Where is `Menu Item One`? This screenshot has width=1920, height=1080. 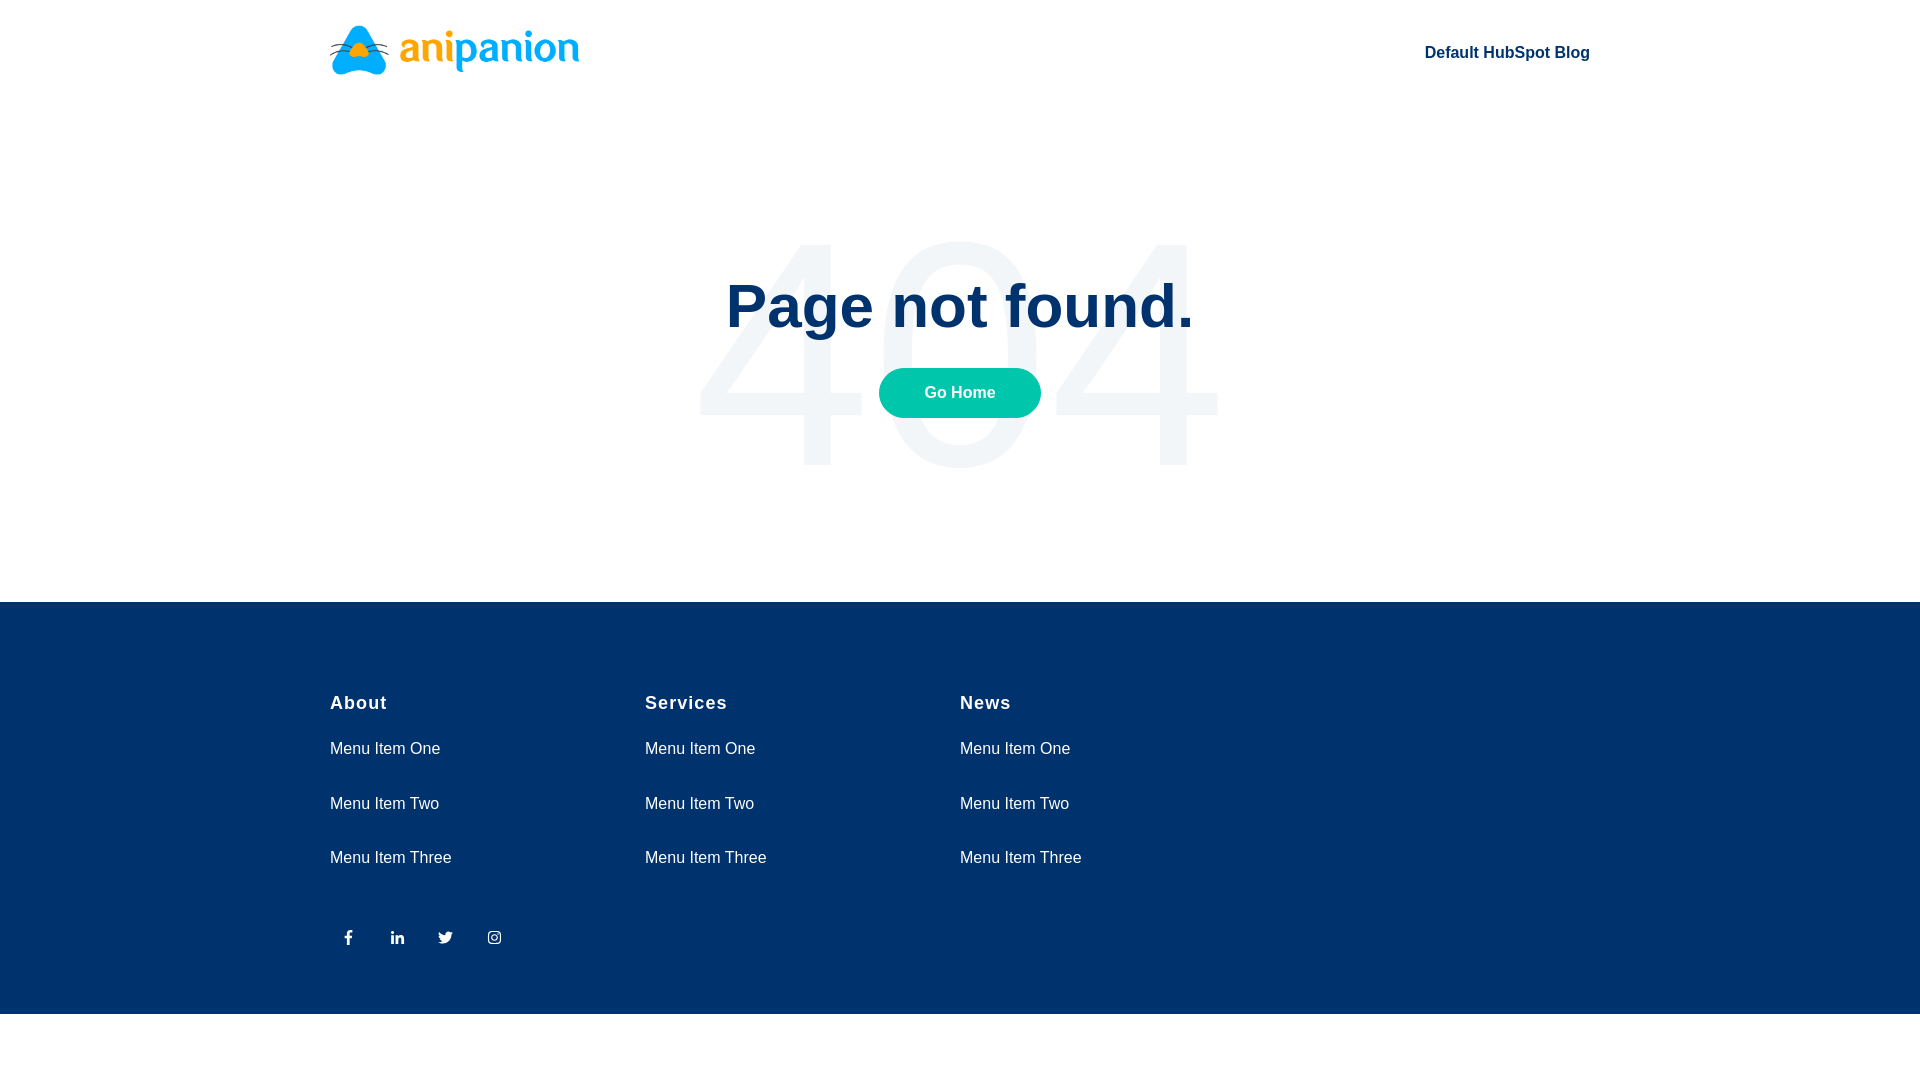 Menu Item One is located at coordinates (1014, 748).